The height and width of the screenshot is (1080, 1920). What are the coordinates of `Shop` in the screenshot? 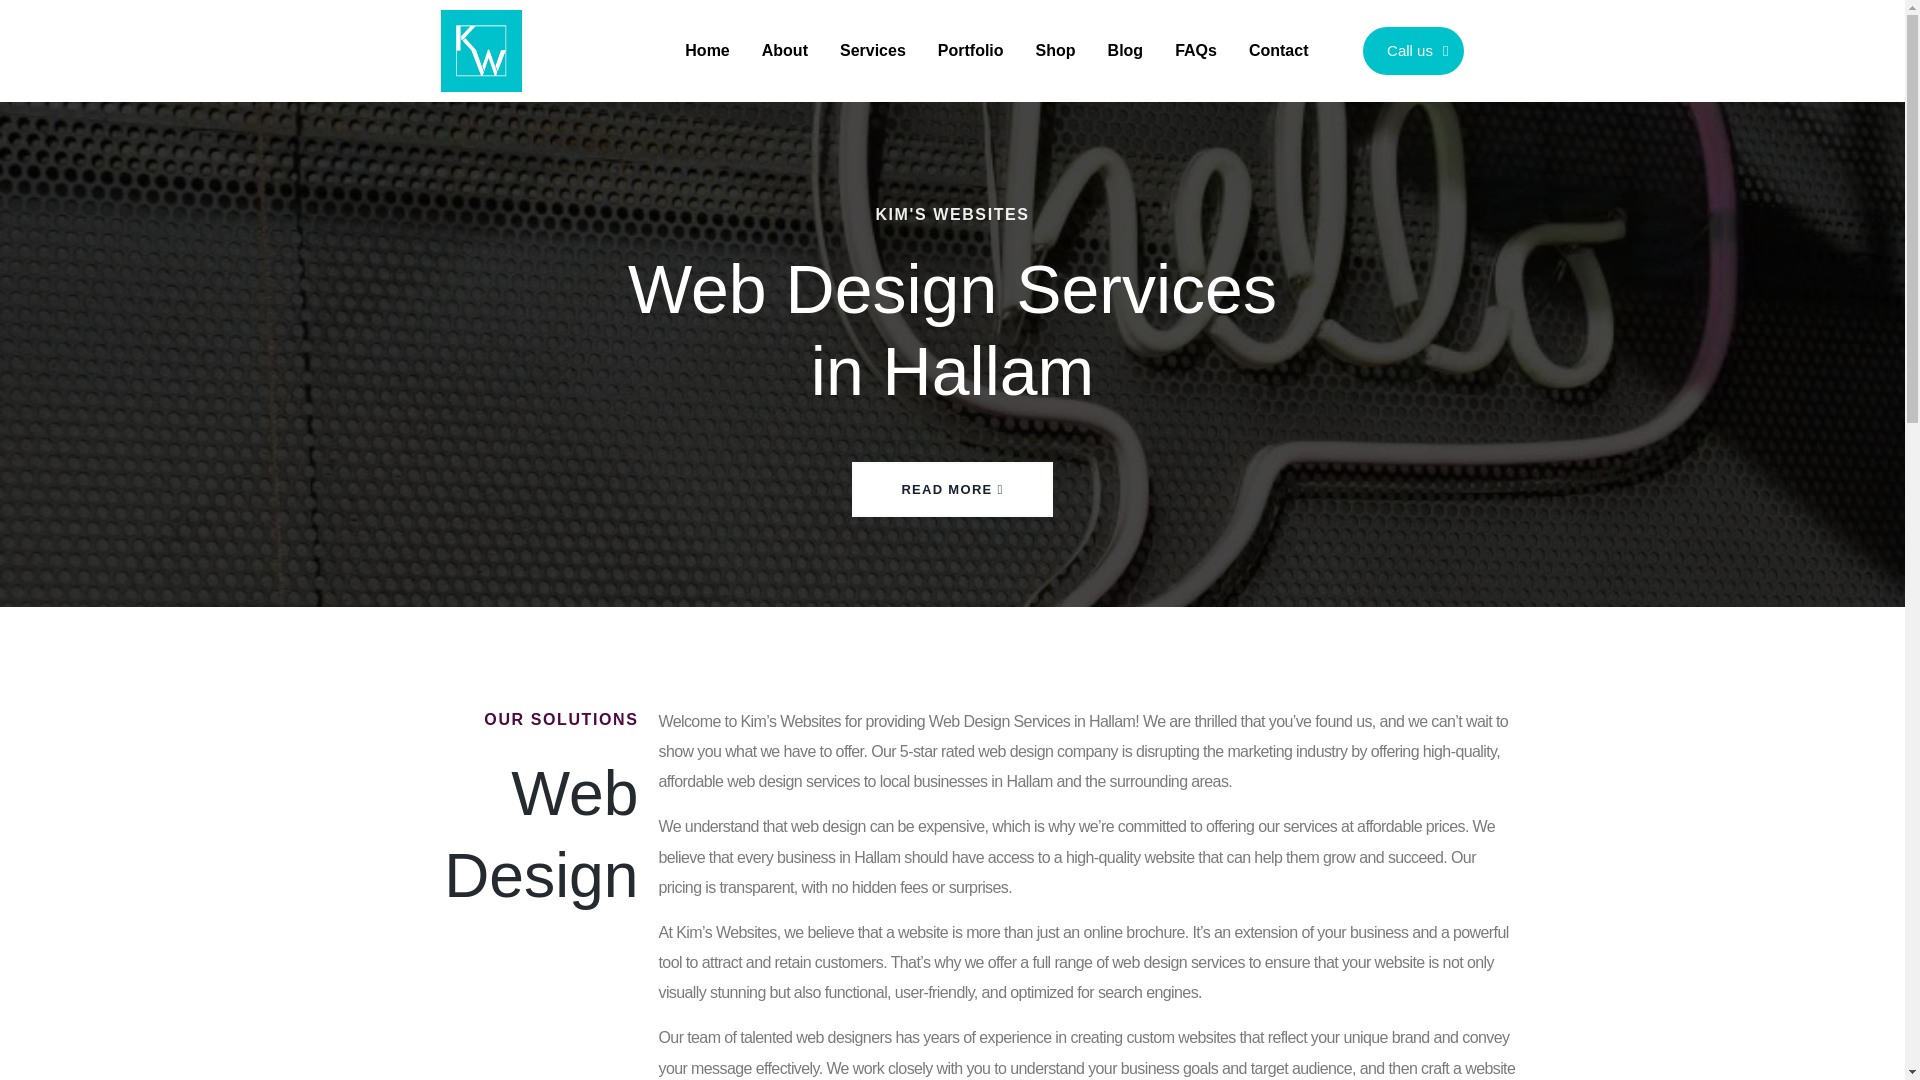 It's located at (1056, 26).